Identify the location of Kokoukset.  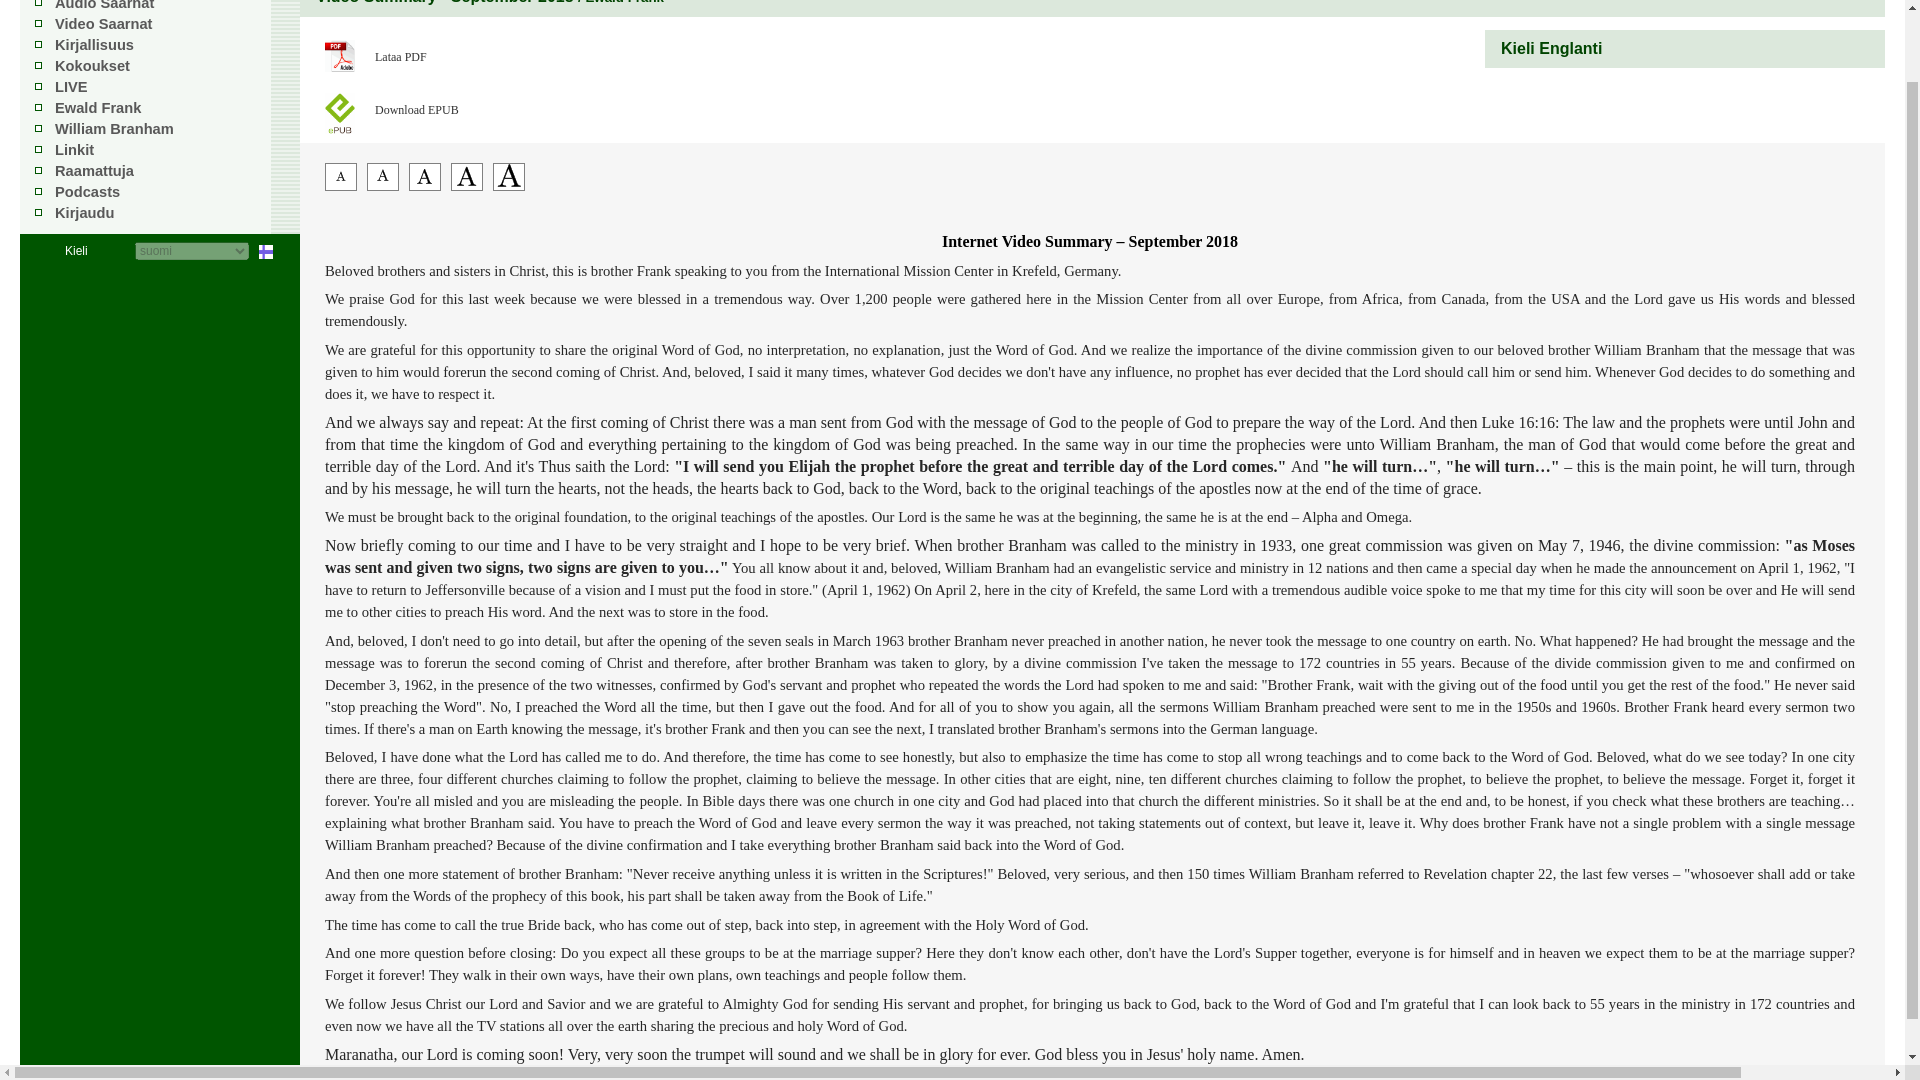
(92, 66).